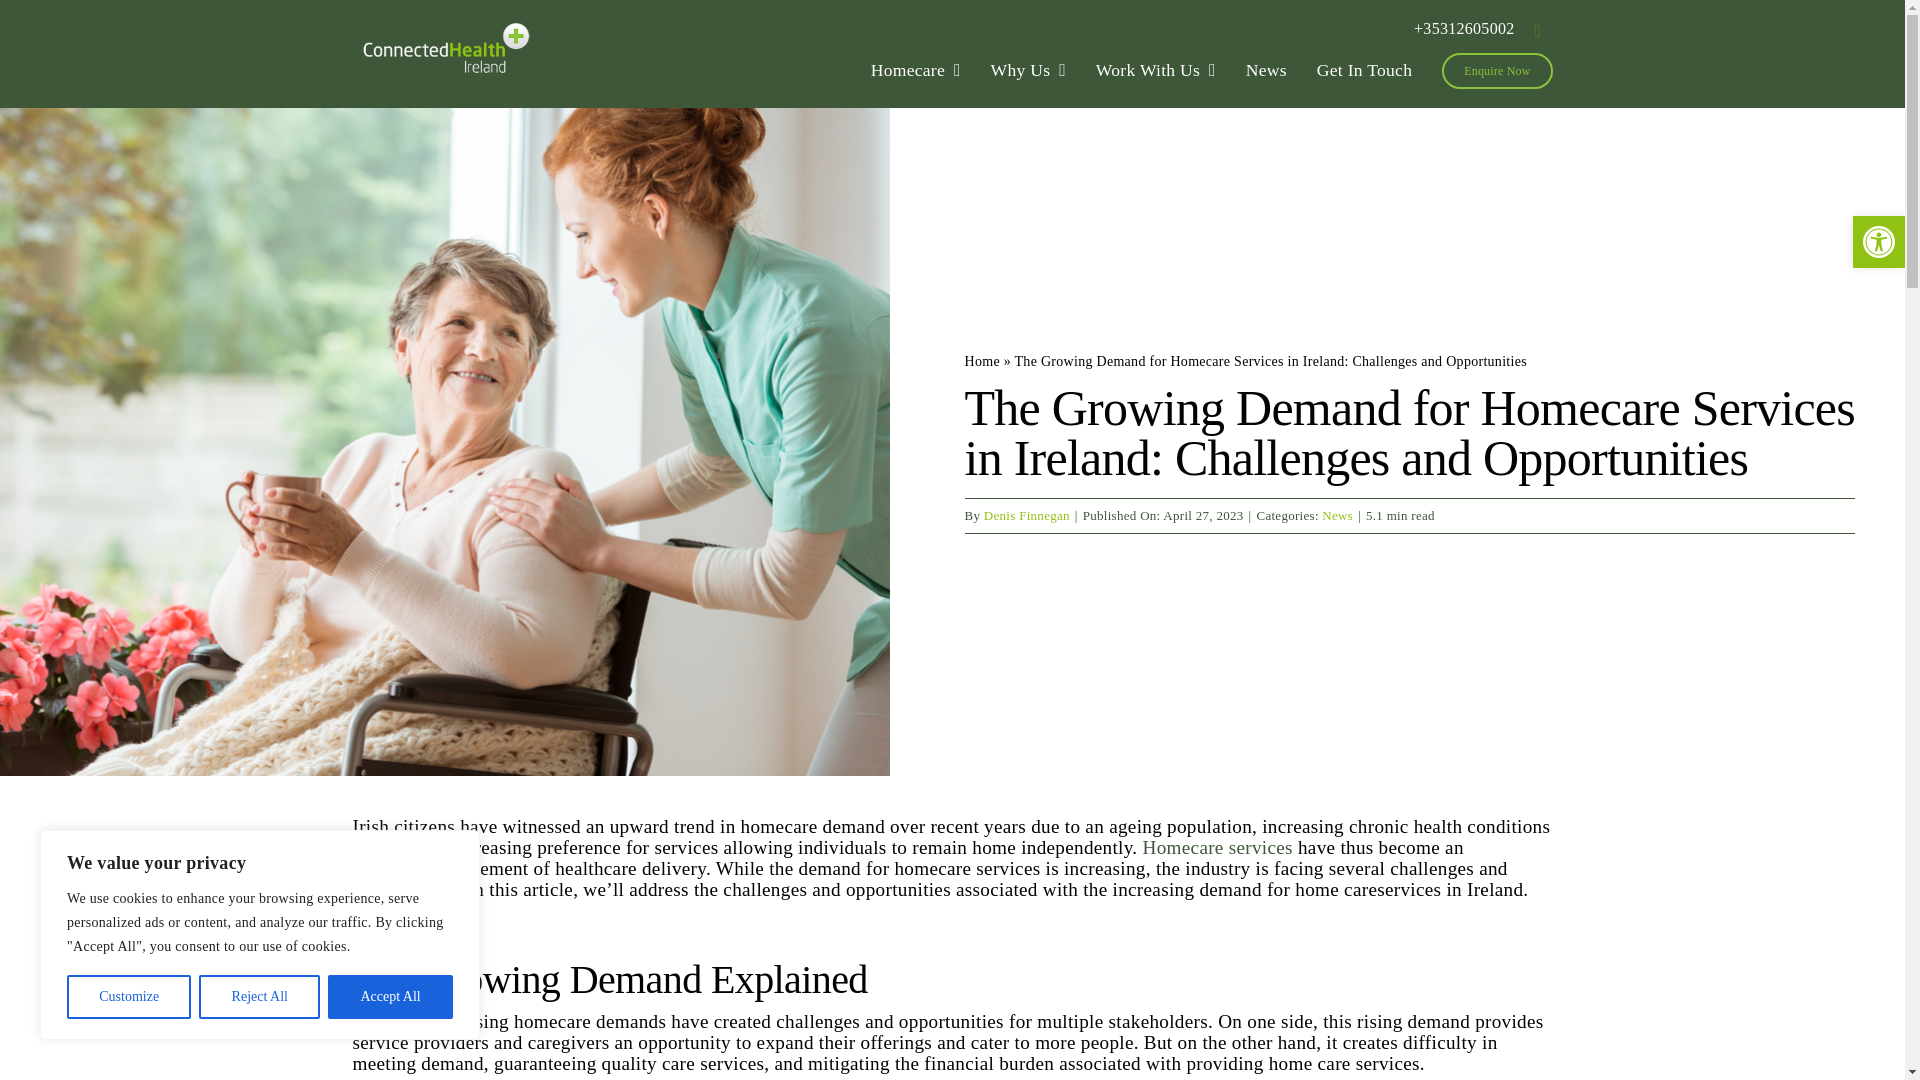 The height and width of the screenshot is (1080, 1920). What do you see at coordinates (260, 997) in the screenshot?
I see `Reject All` at bounding box center [260, 997].